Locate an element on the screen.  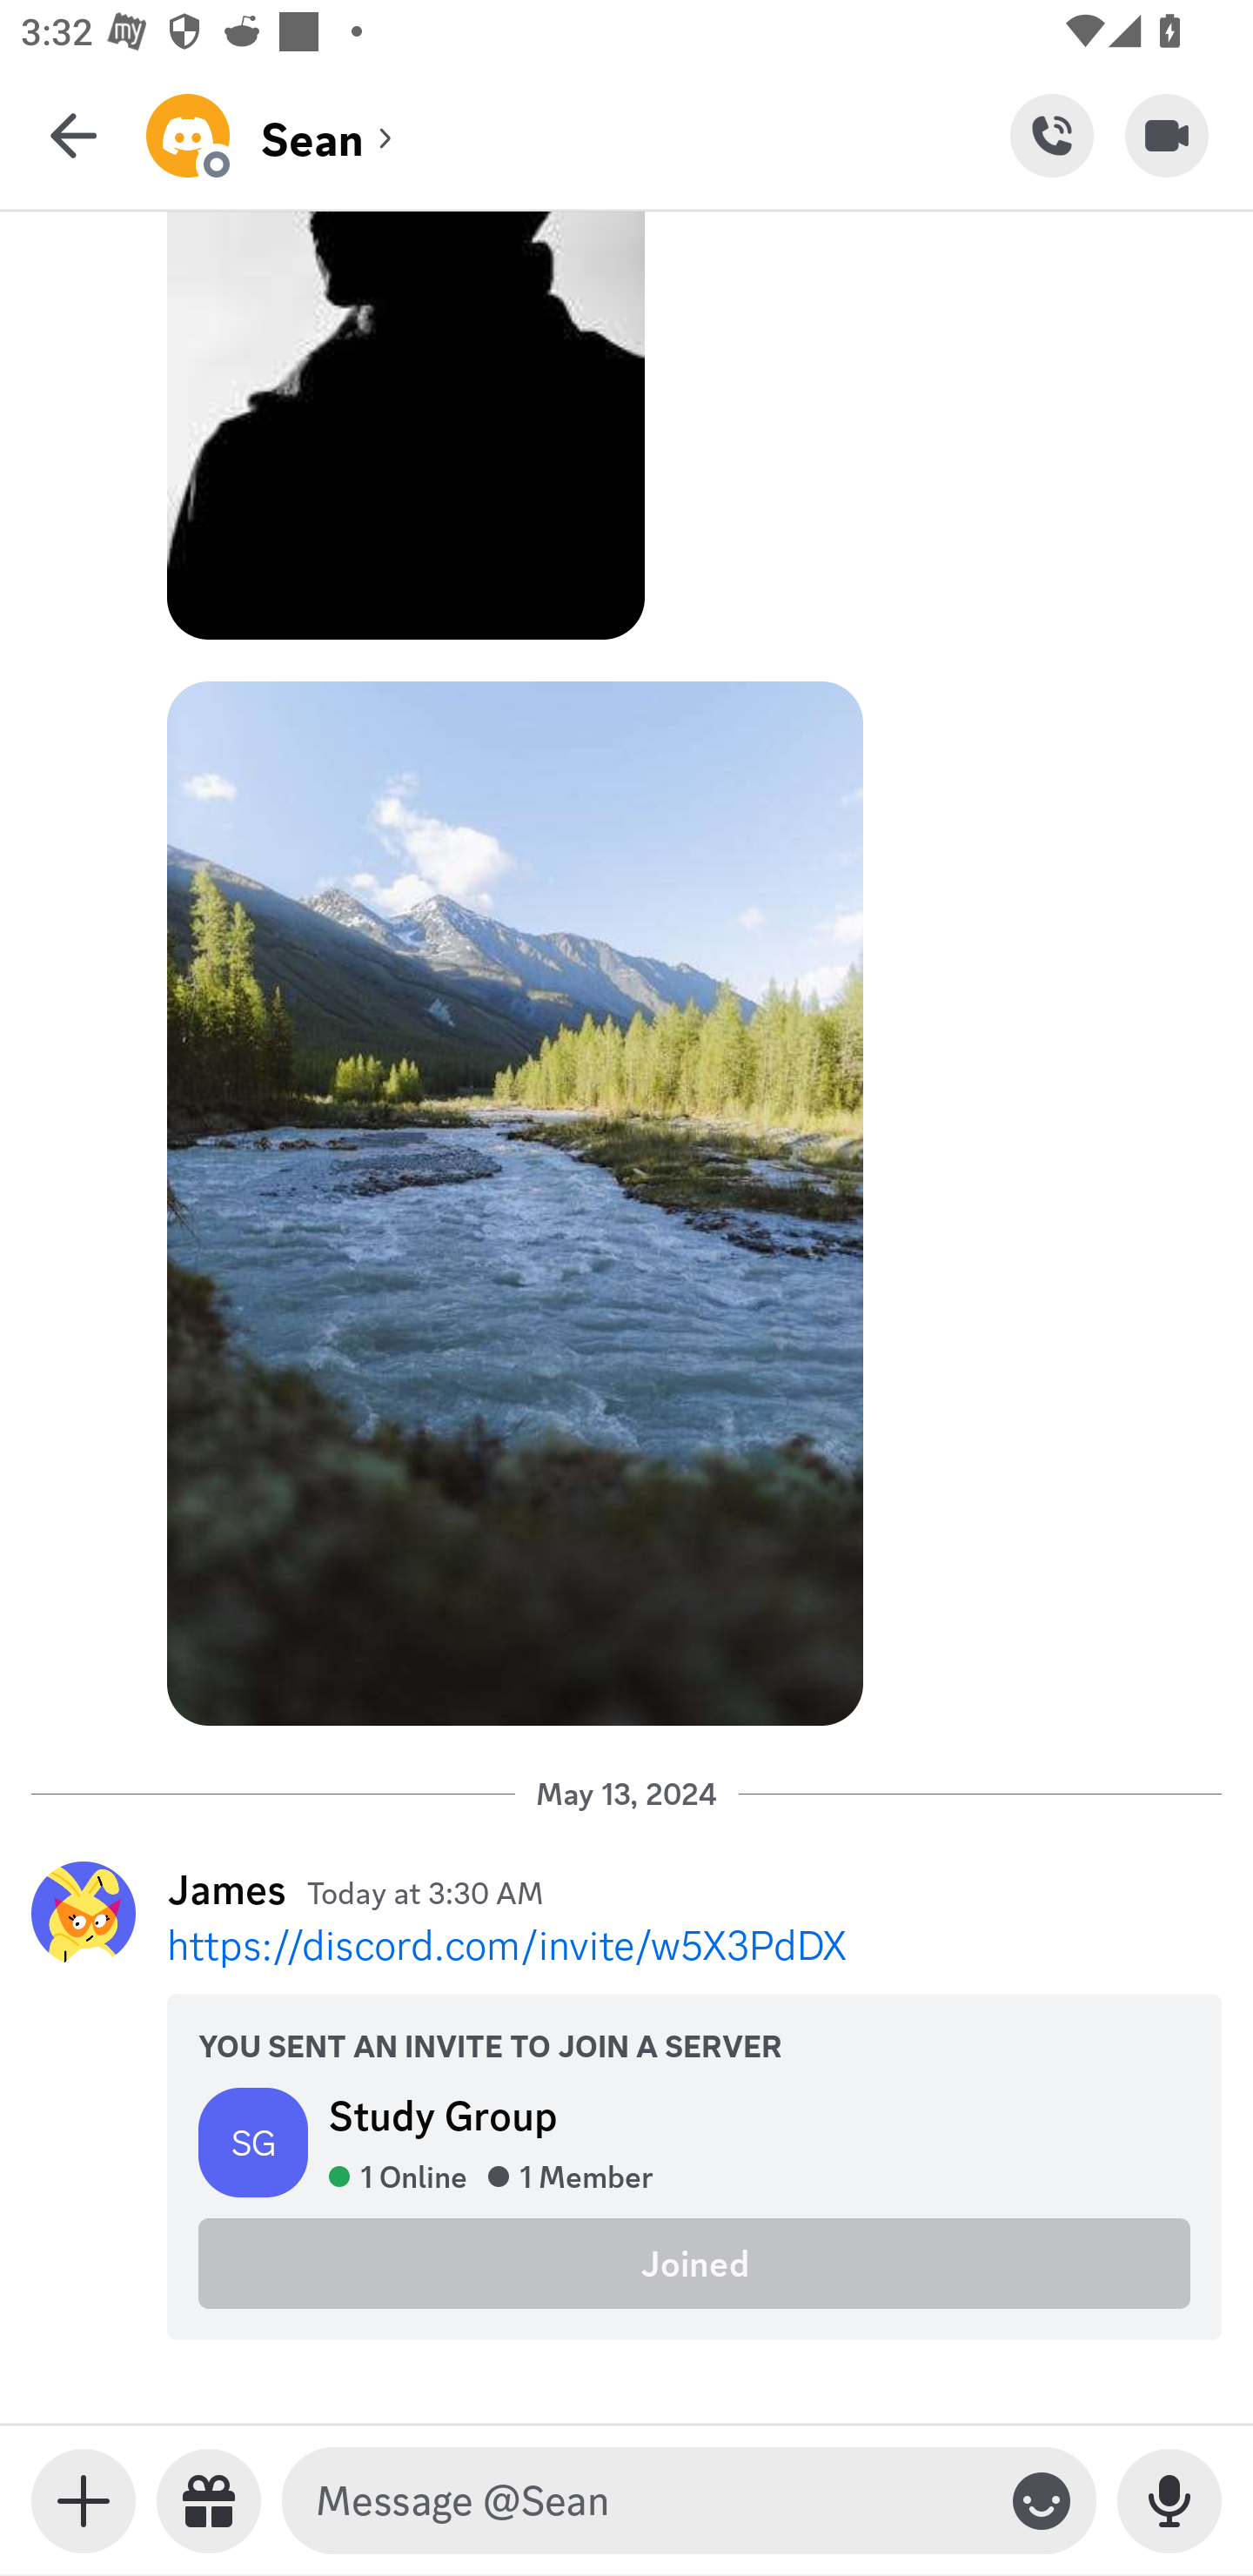
Toggle emoji keyboard is located at coordinates (1042, 2501).